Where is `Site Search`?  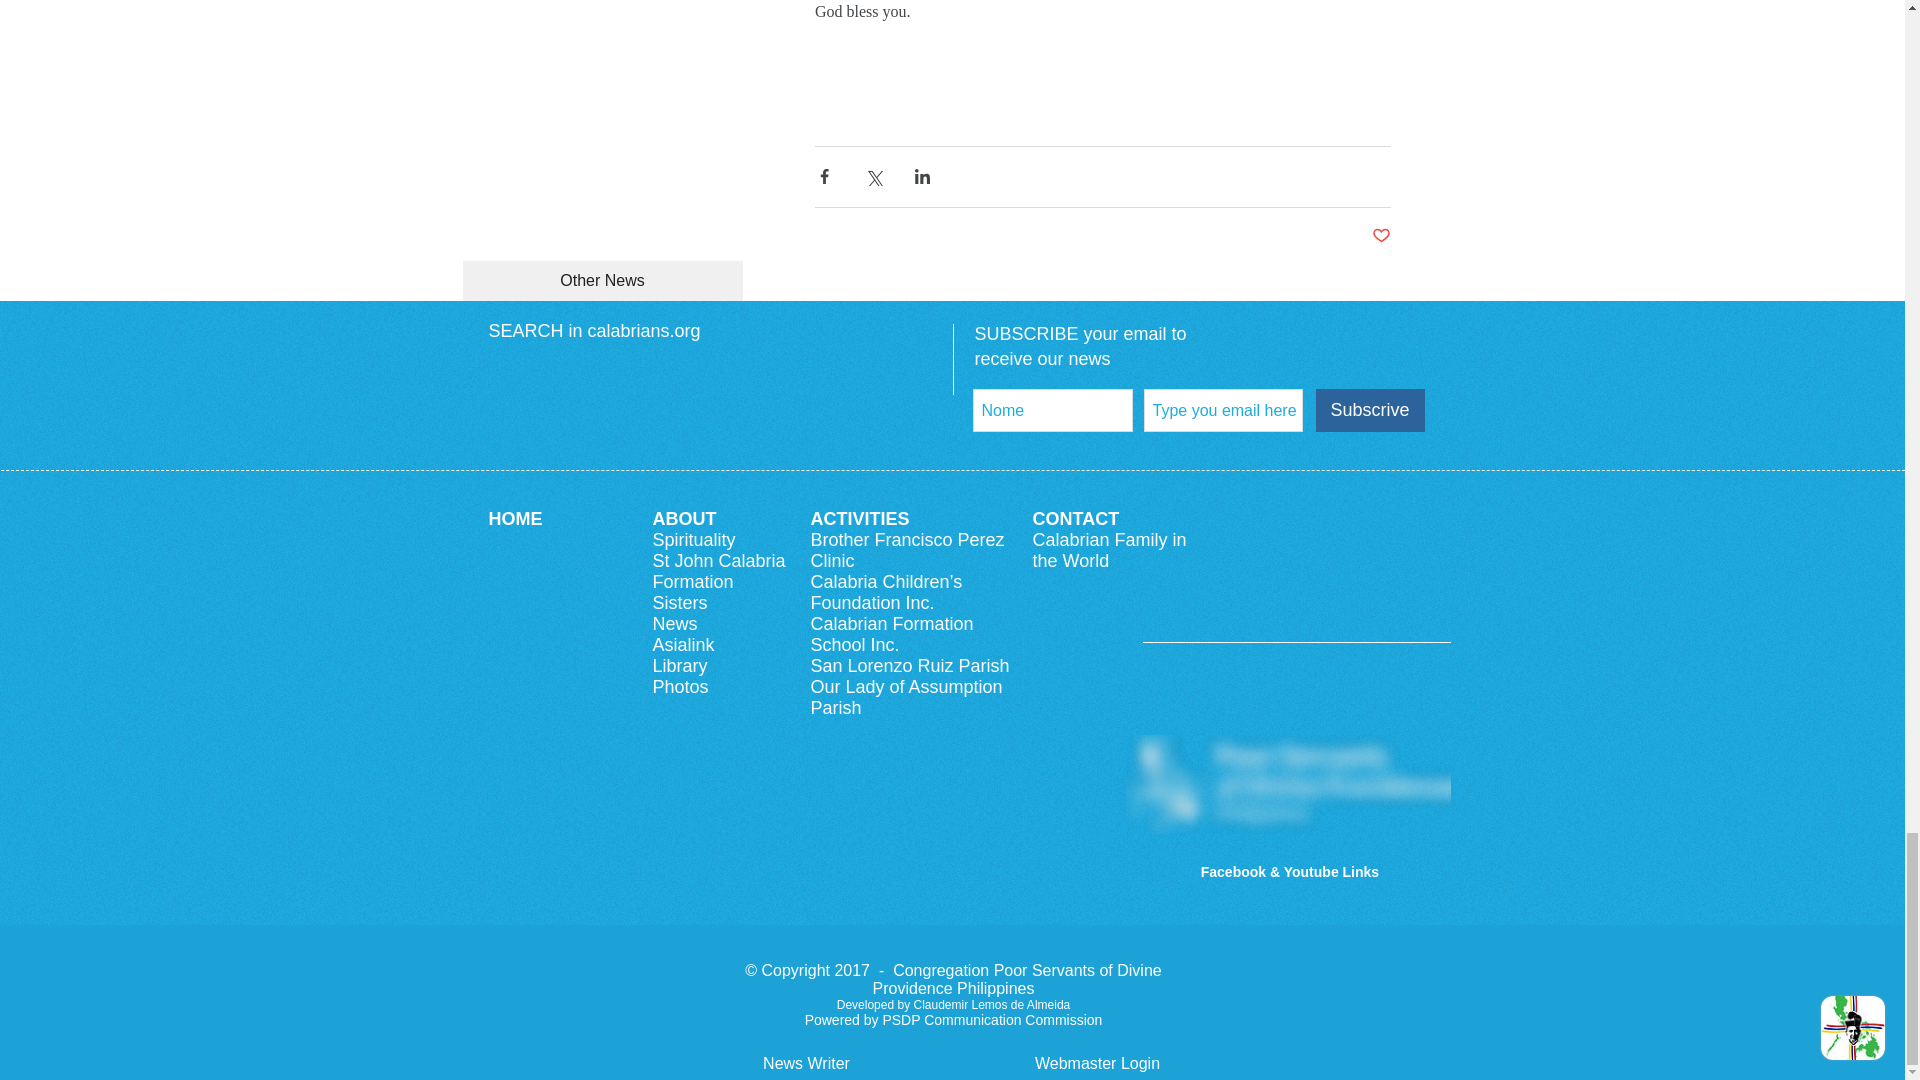
Site Search is located at coordinates (705, 380).